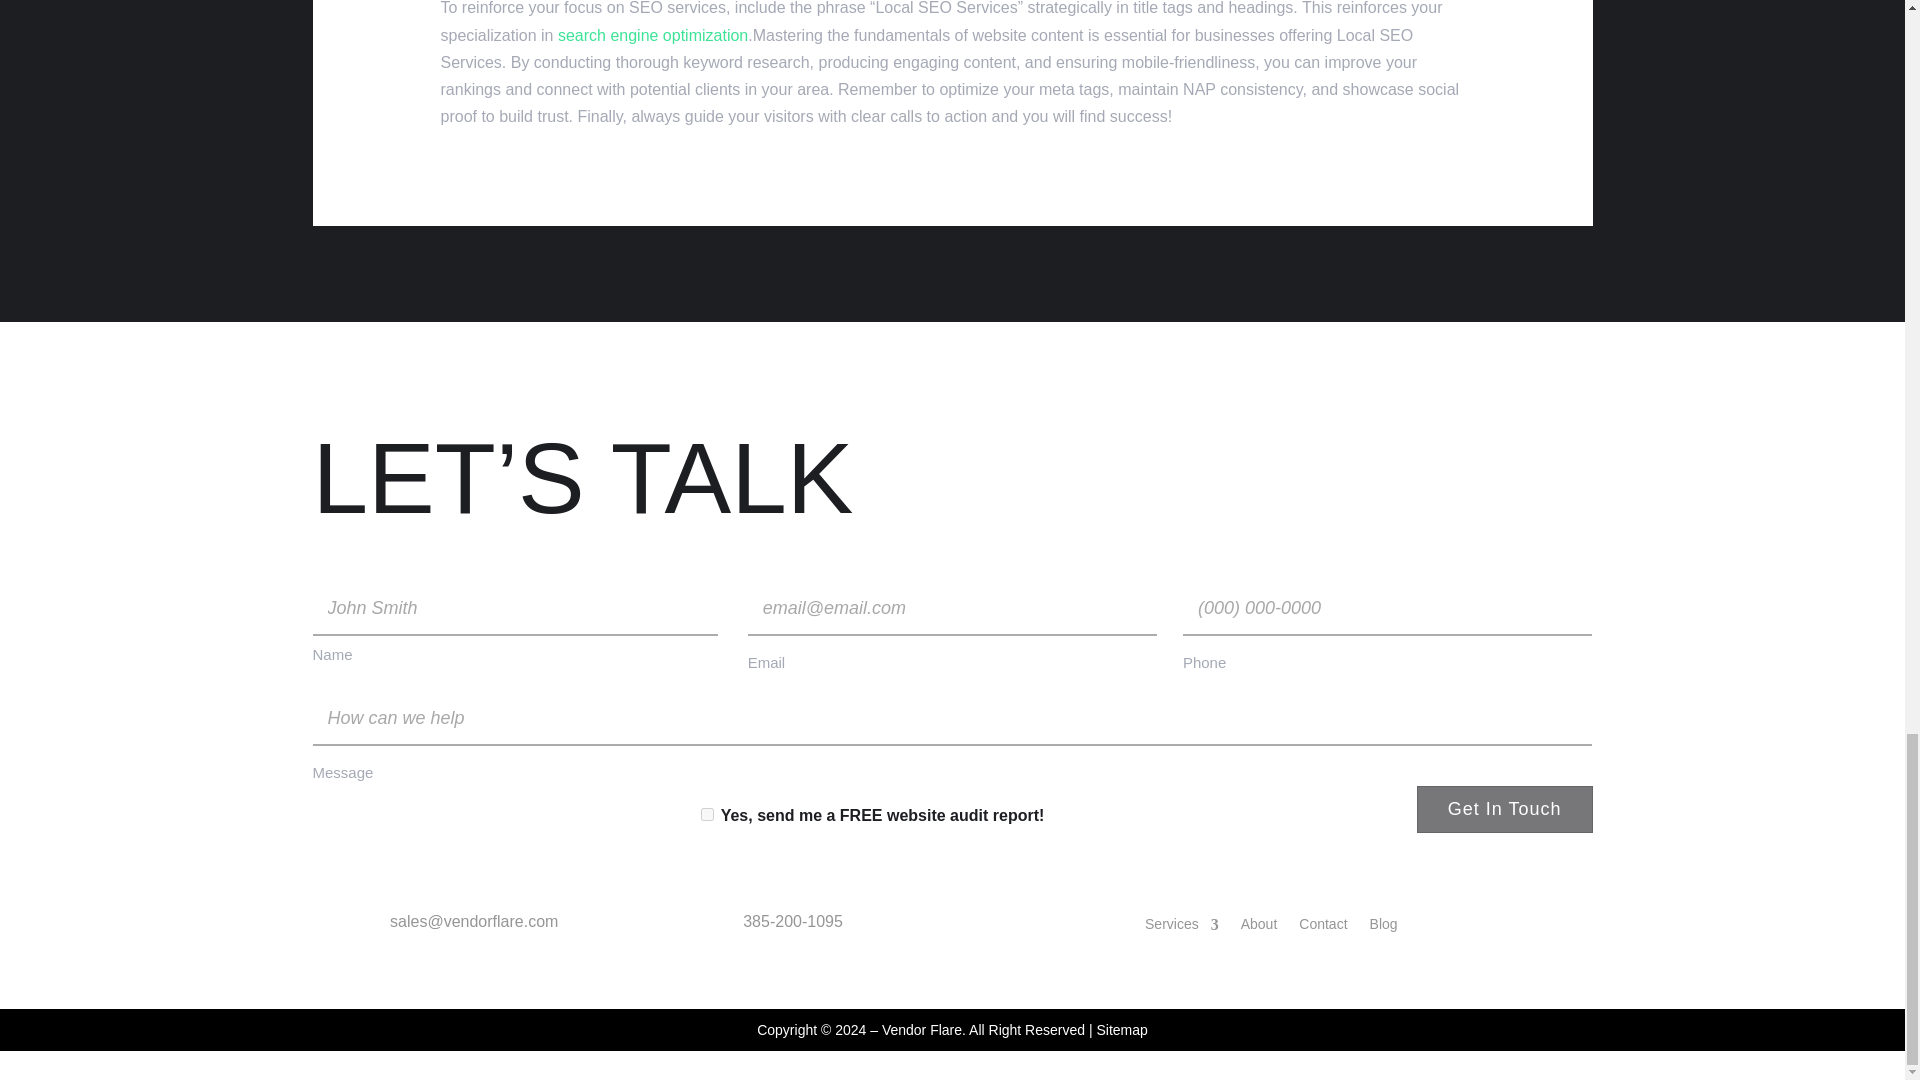 The width and height of the screenshot is (1920, 1080). Describe the element at coordinates (1504, 809) in the screenshot. I see `Get in touch` at that location.